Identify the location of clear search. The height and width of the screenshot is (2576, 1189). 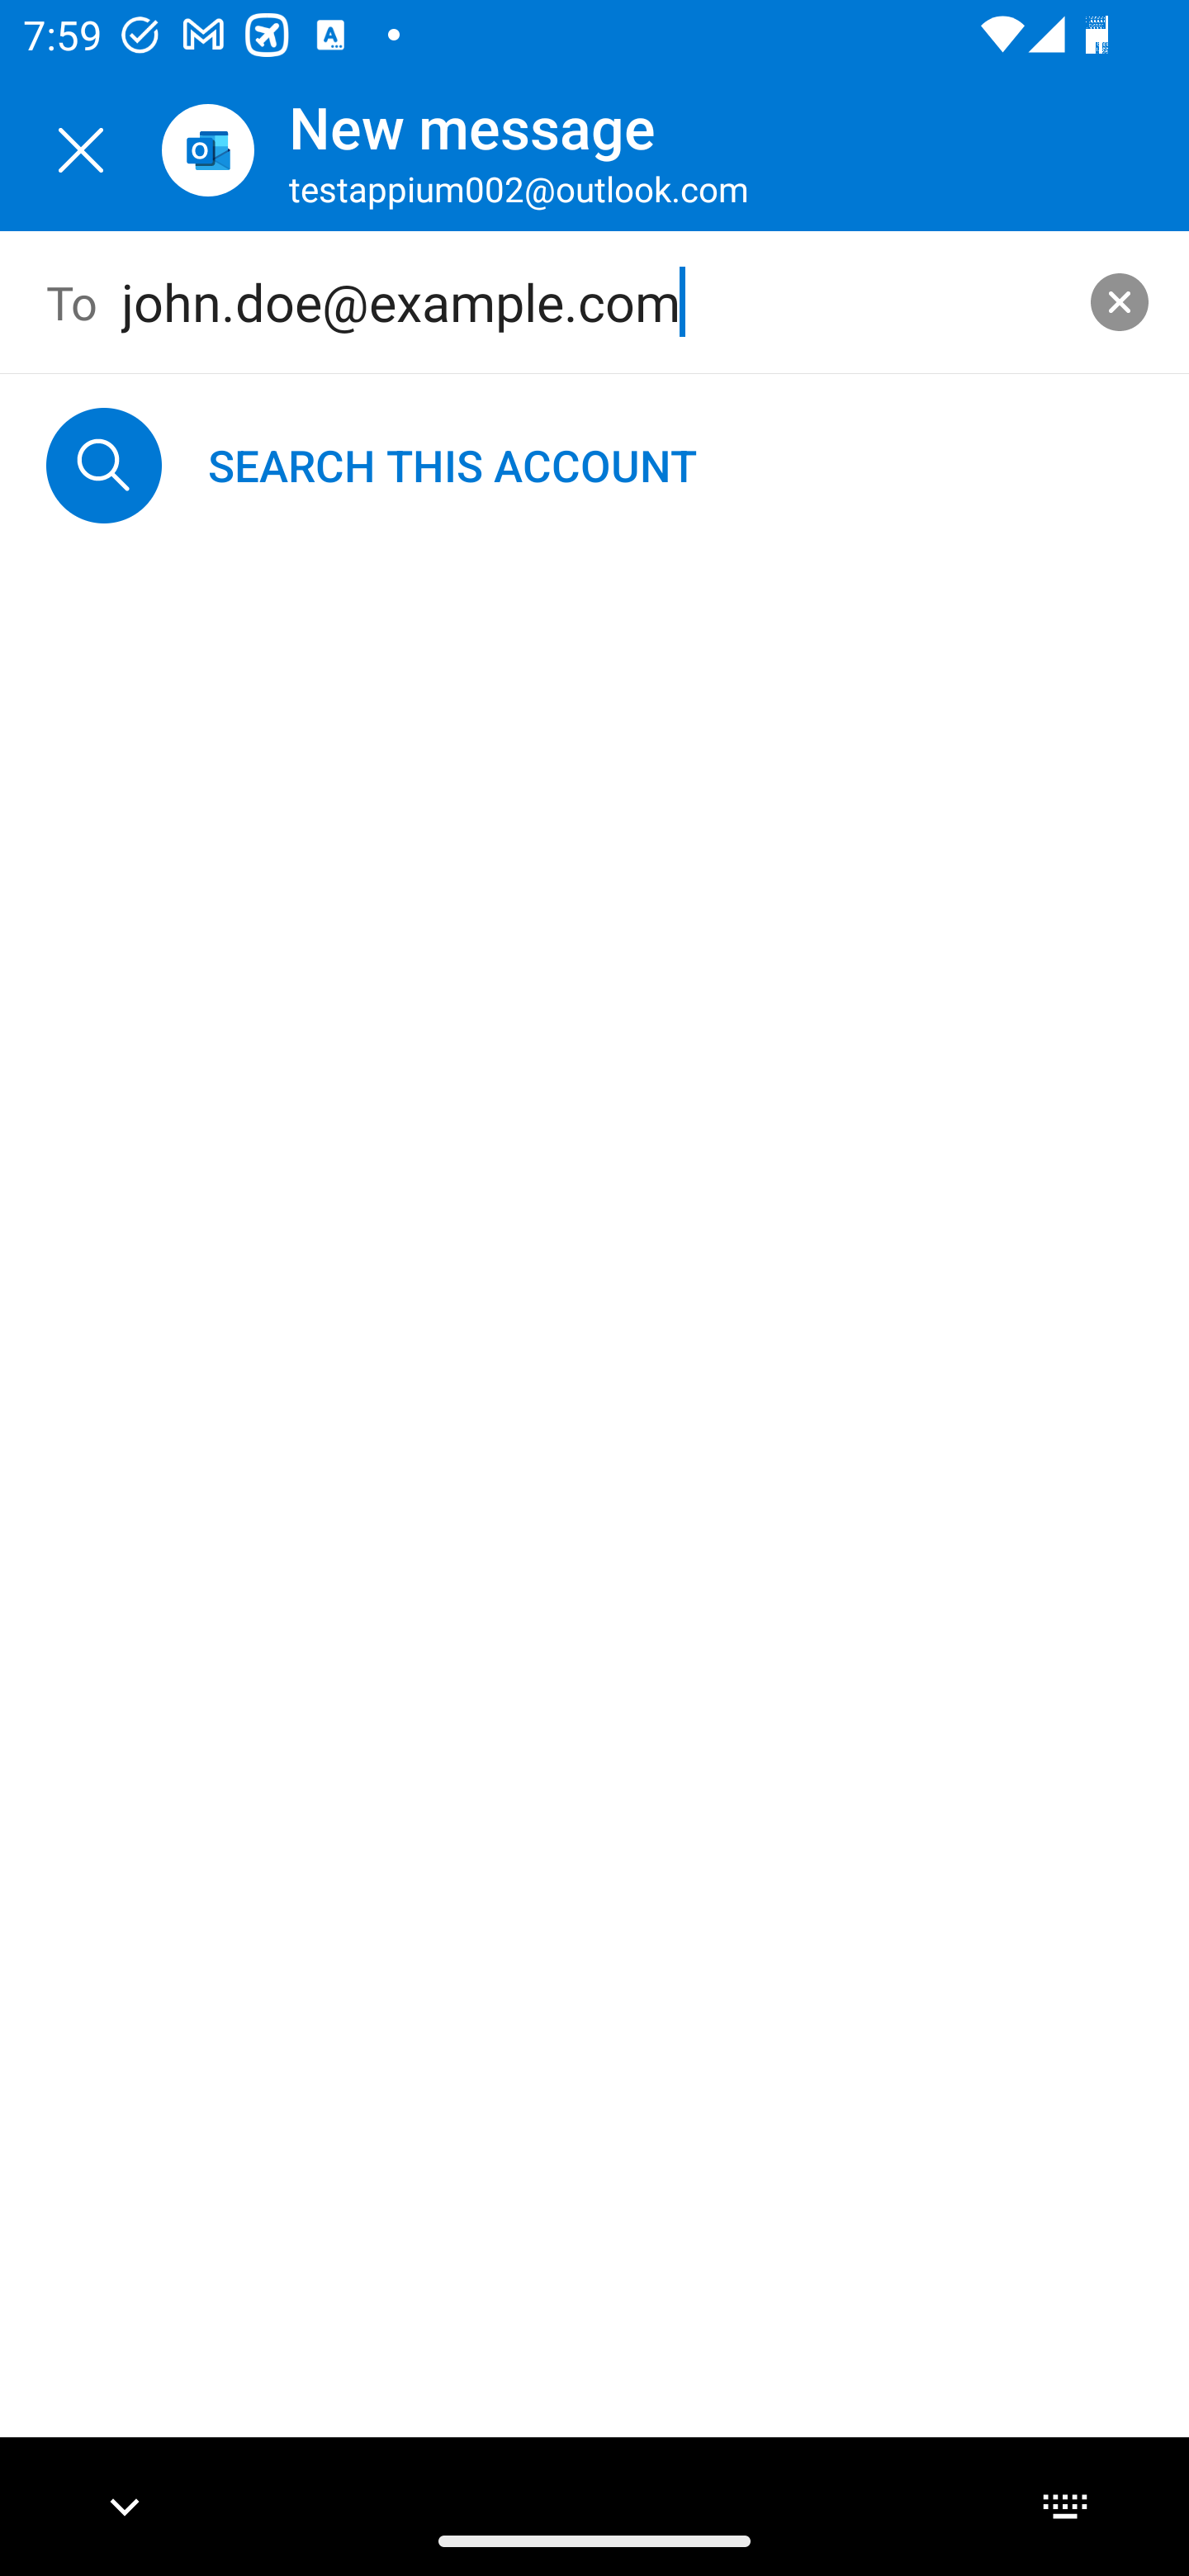
(1120, 301).